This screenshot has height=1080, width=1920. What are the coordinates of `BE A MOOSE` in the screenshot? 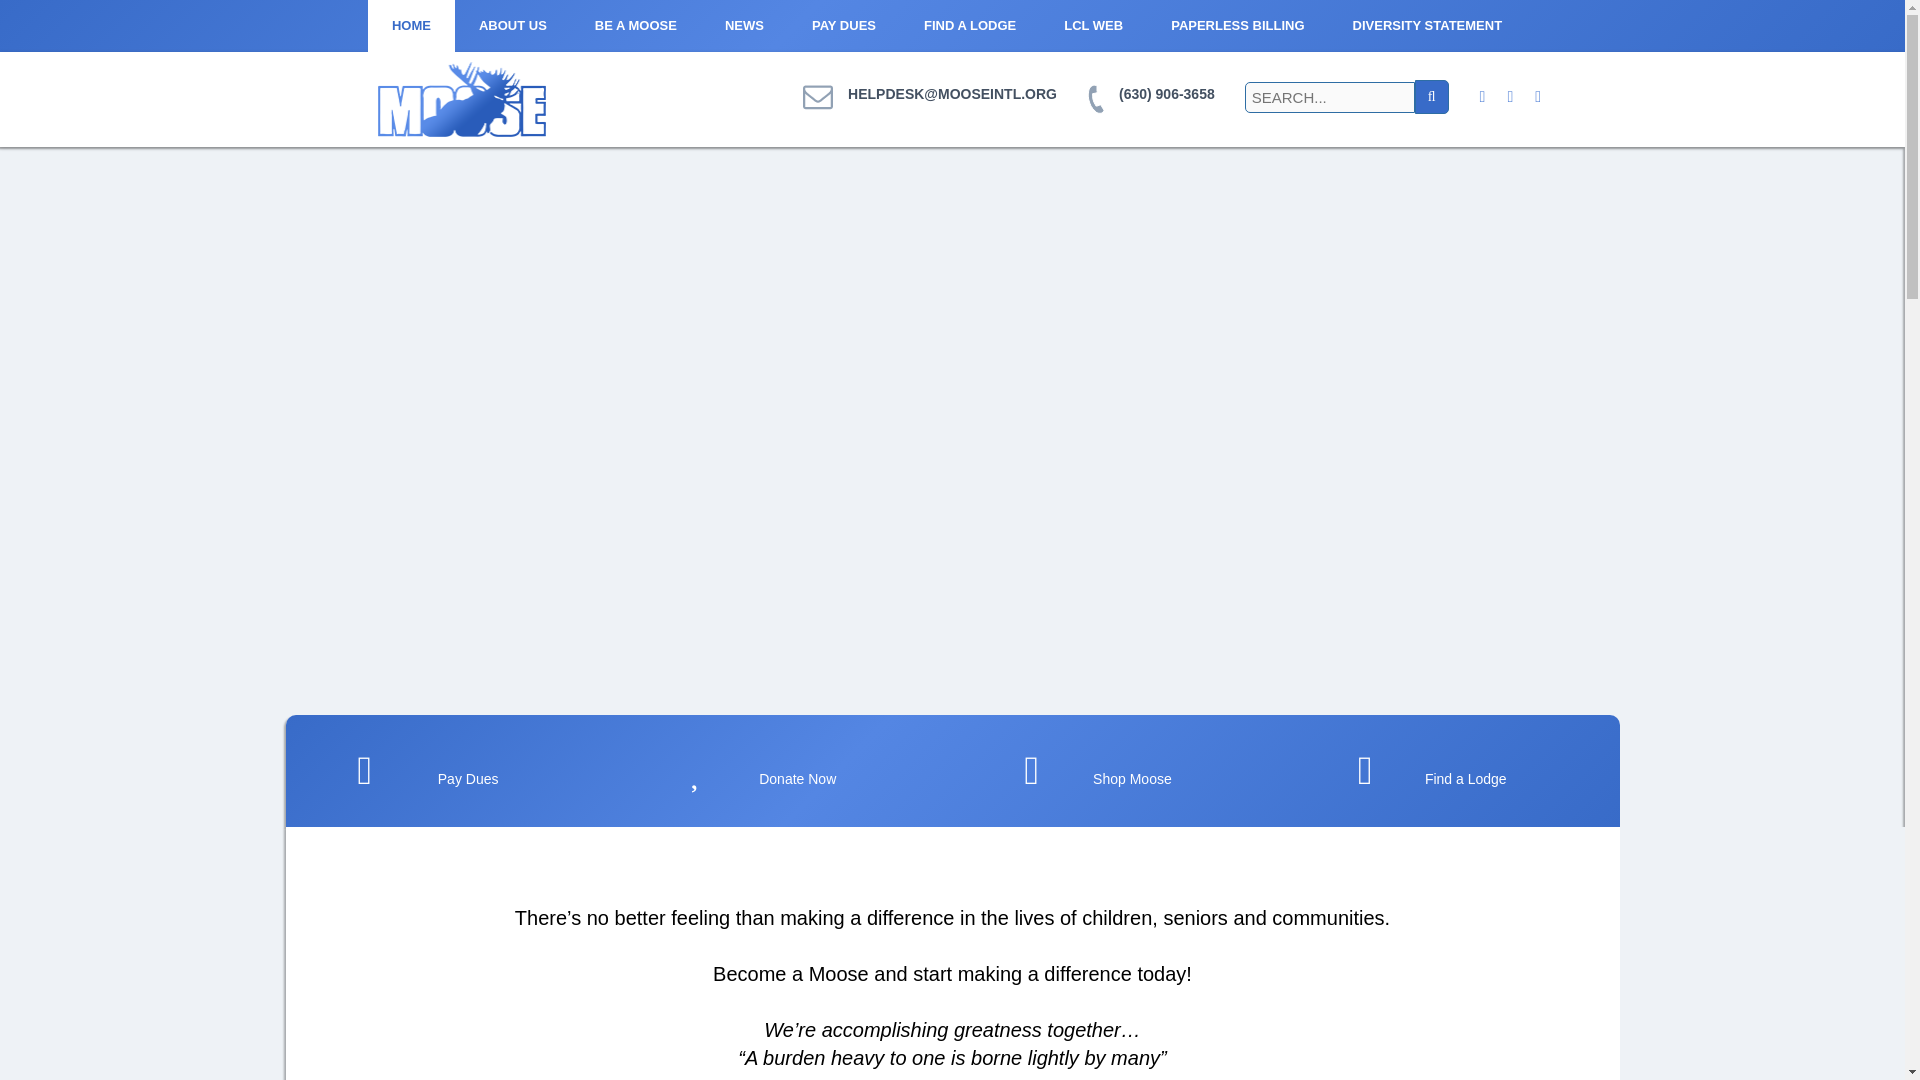 It's located at (635, 26).